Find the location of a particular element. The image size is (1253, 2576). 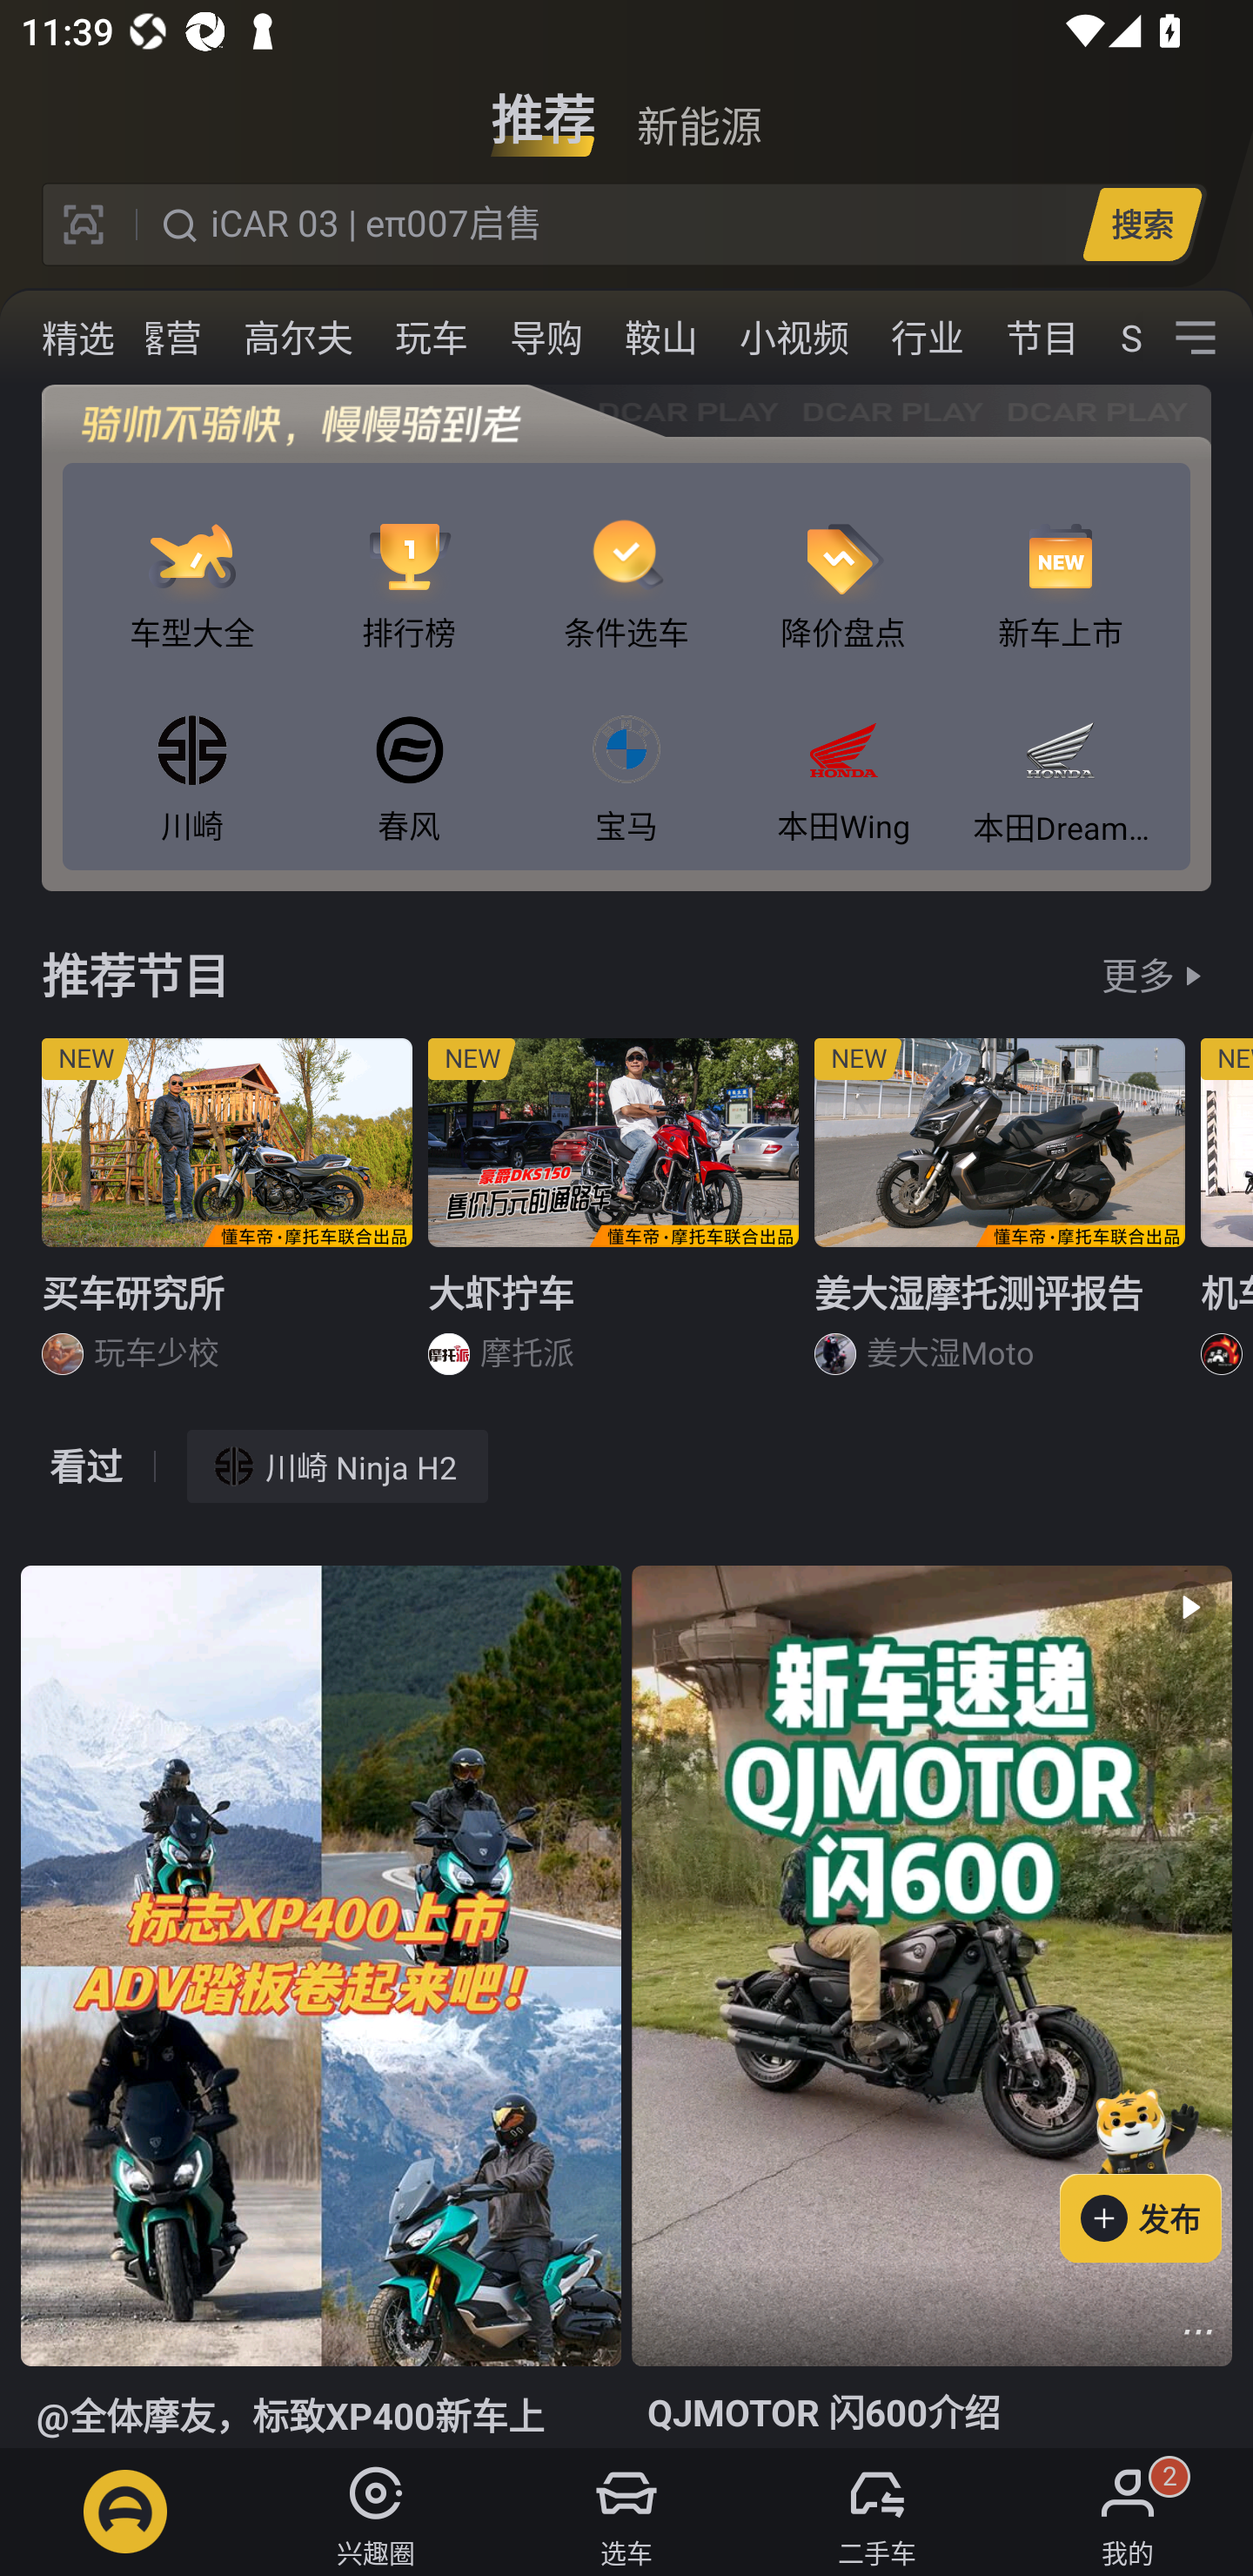

高尔夫 is located at coordinates (298, 338).